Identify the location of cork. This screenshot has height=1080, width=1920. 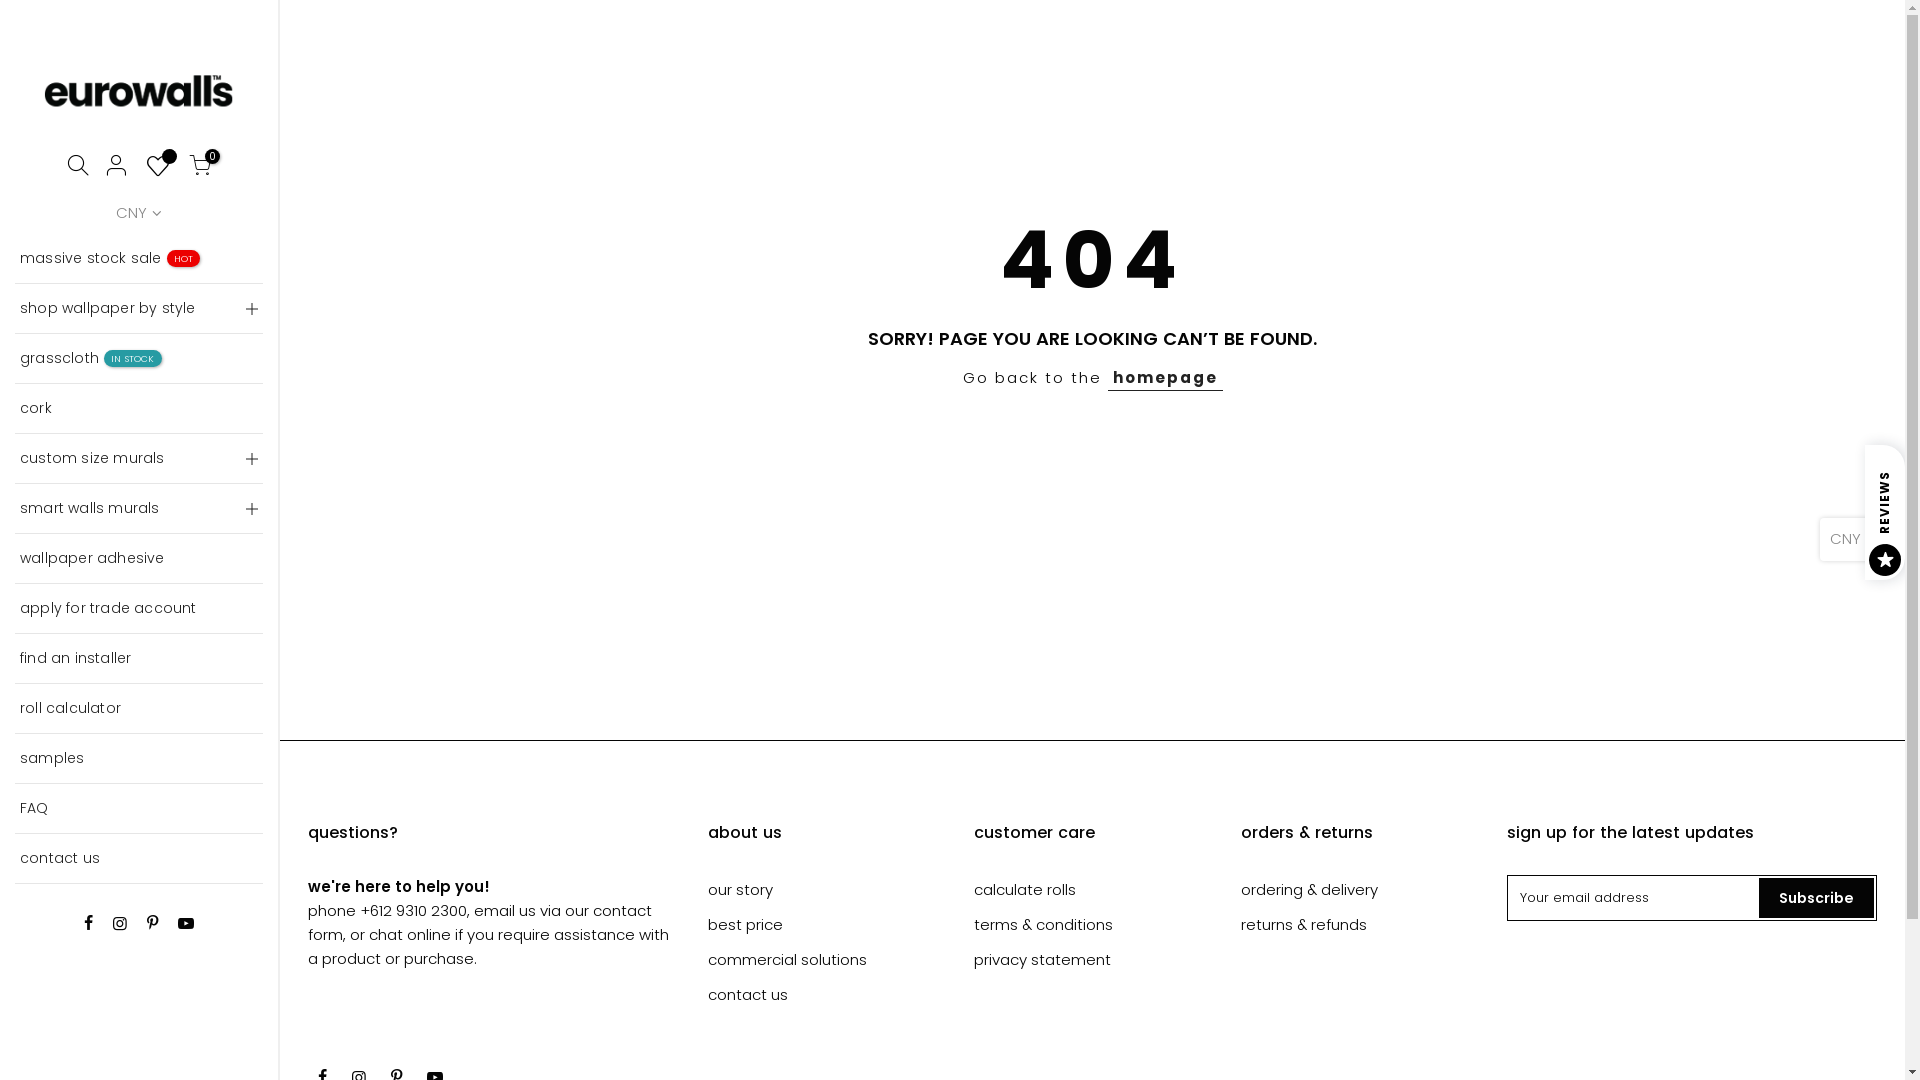
(139, 409).